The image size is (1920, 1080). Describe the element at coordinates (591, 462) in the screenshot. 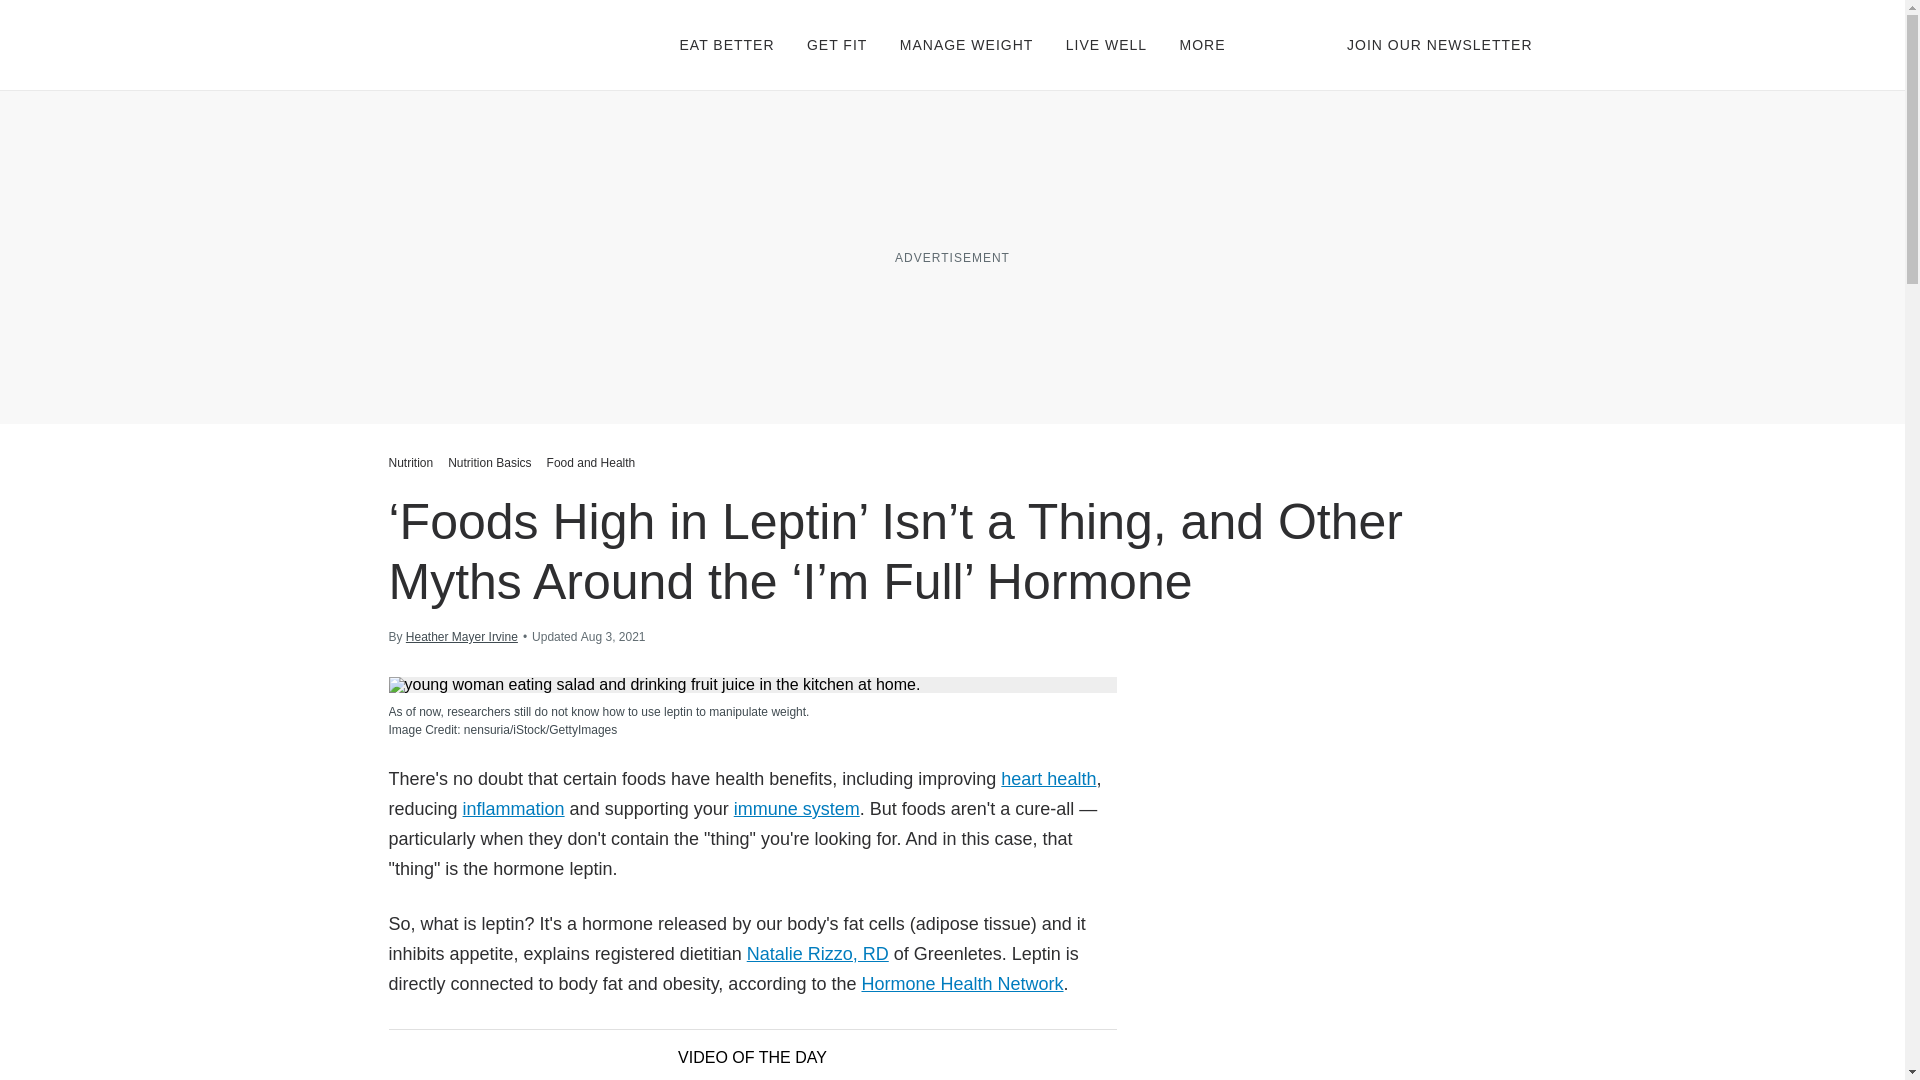

I see `Food and Health` at that location.